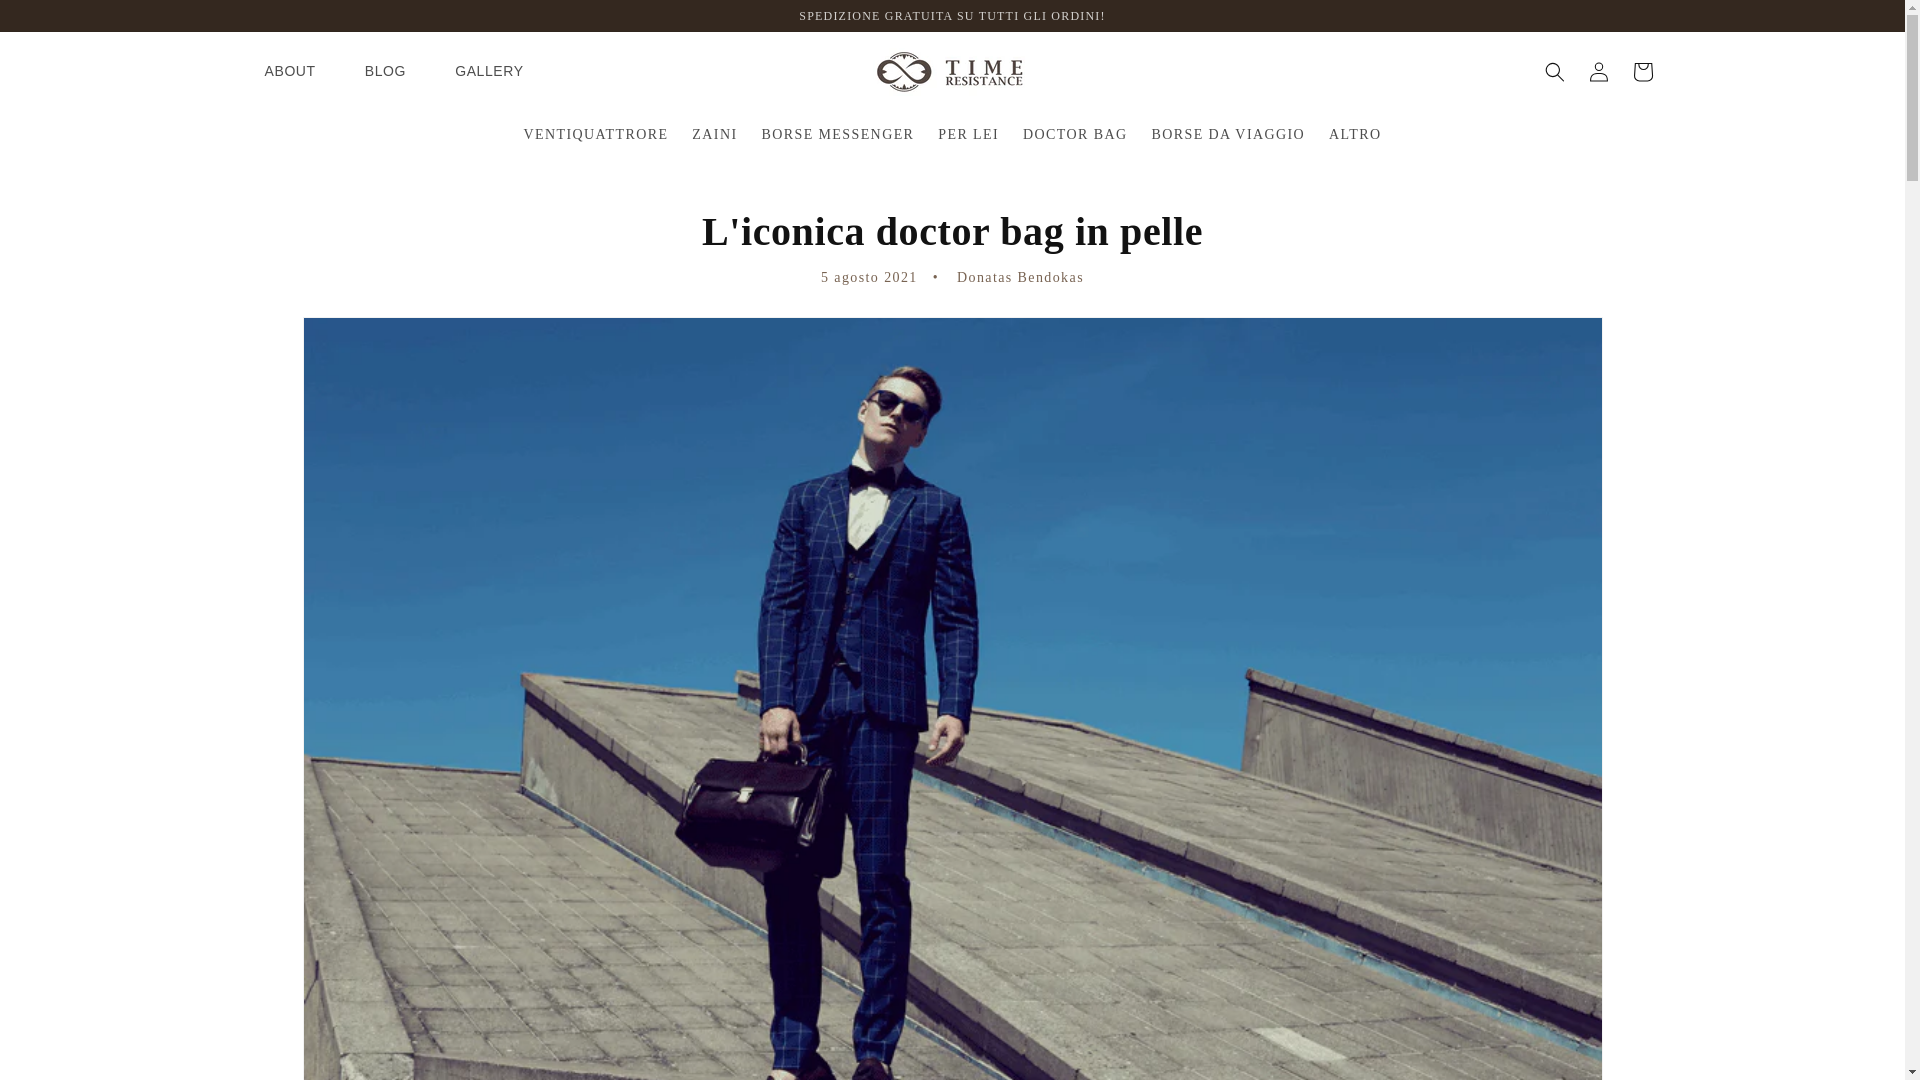 The image size is (1920, 1080). I want to click on ALTRO, so click(1355, 134).